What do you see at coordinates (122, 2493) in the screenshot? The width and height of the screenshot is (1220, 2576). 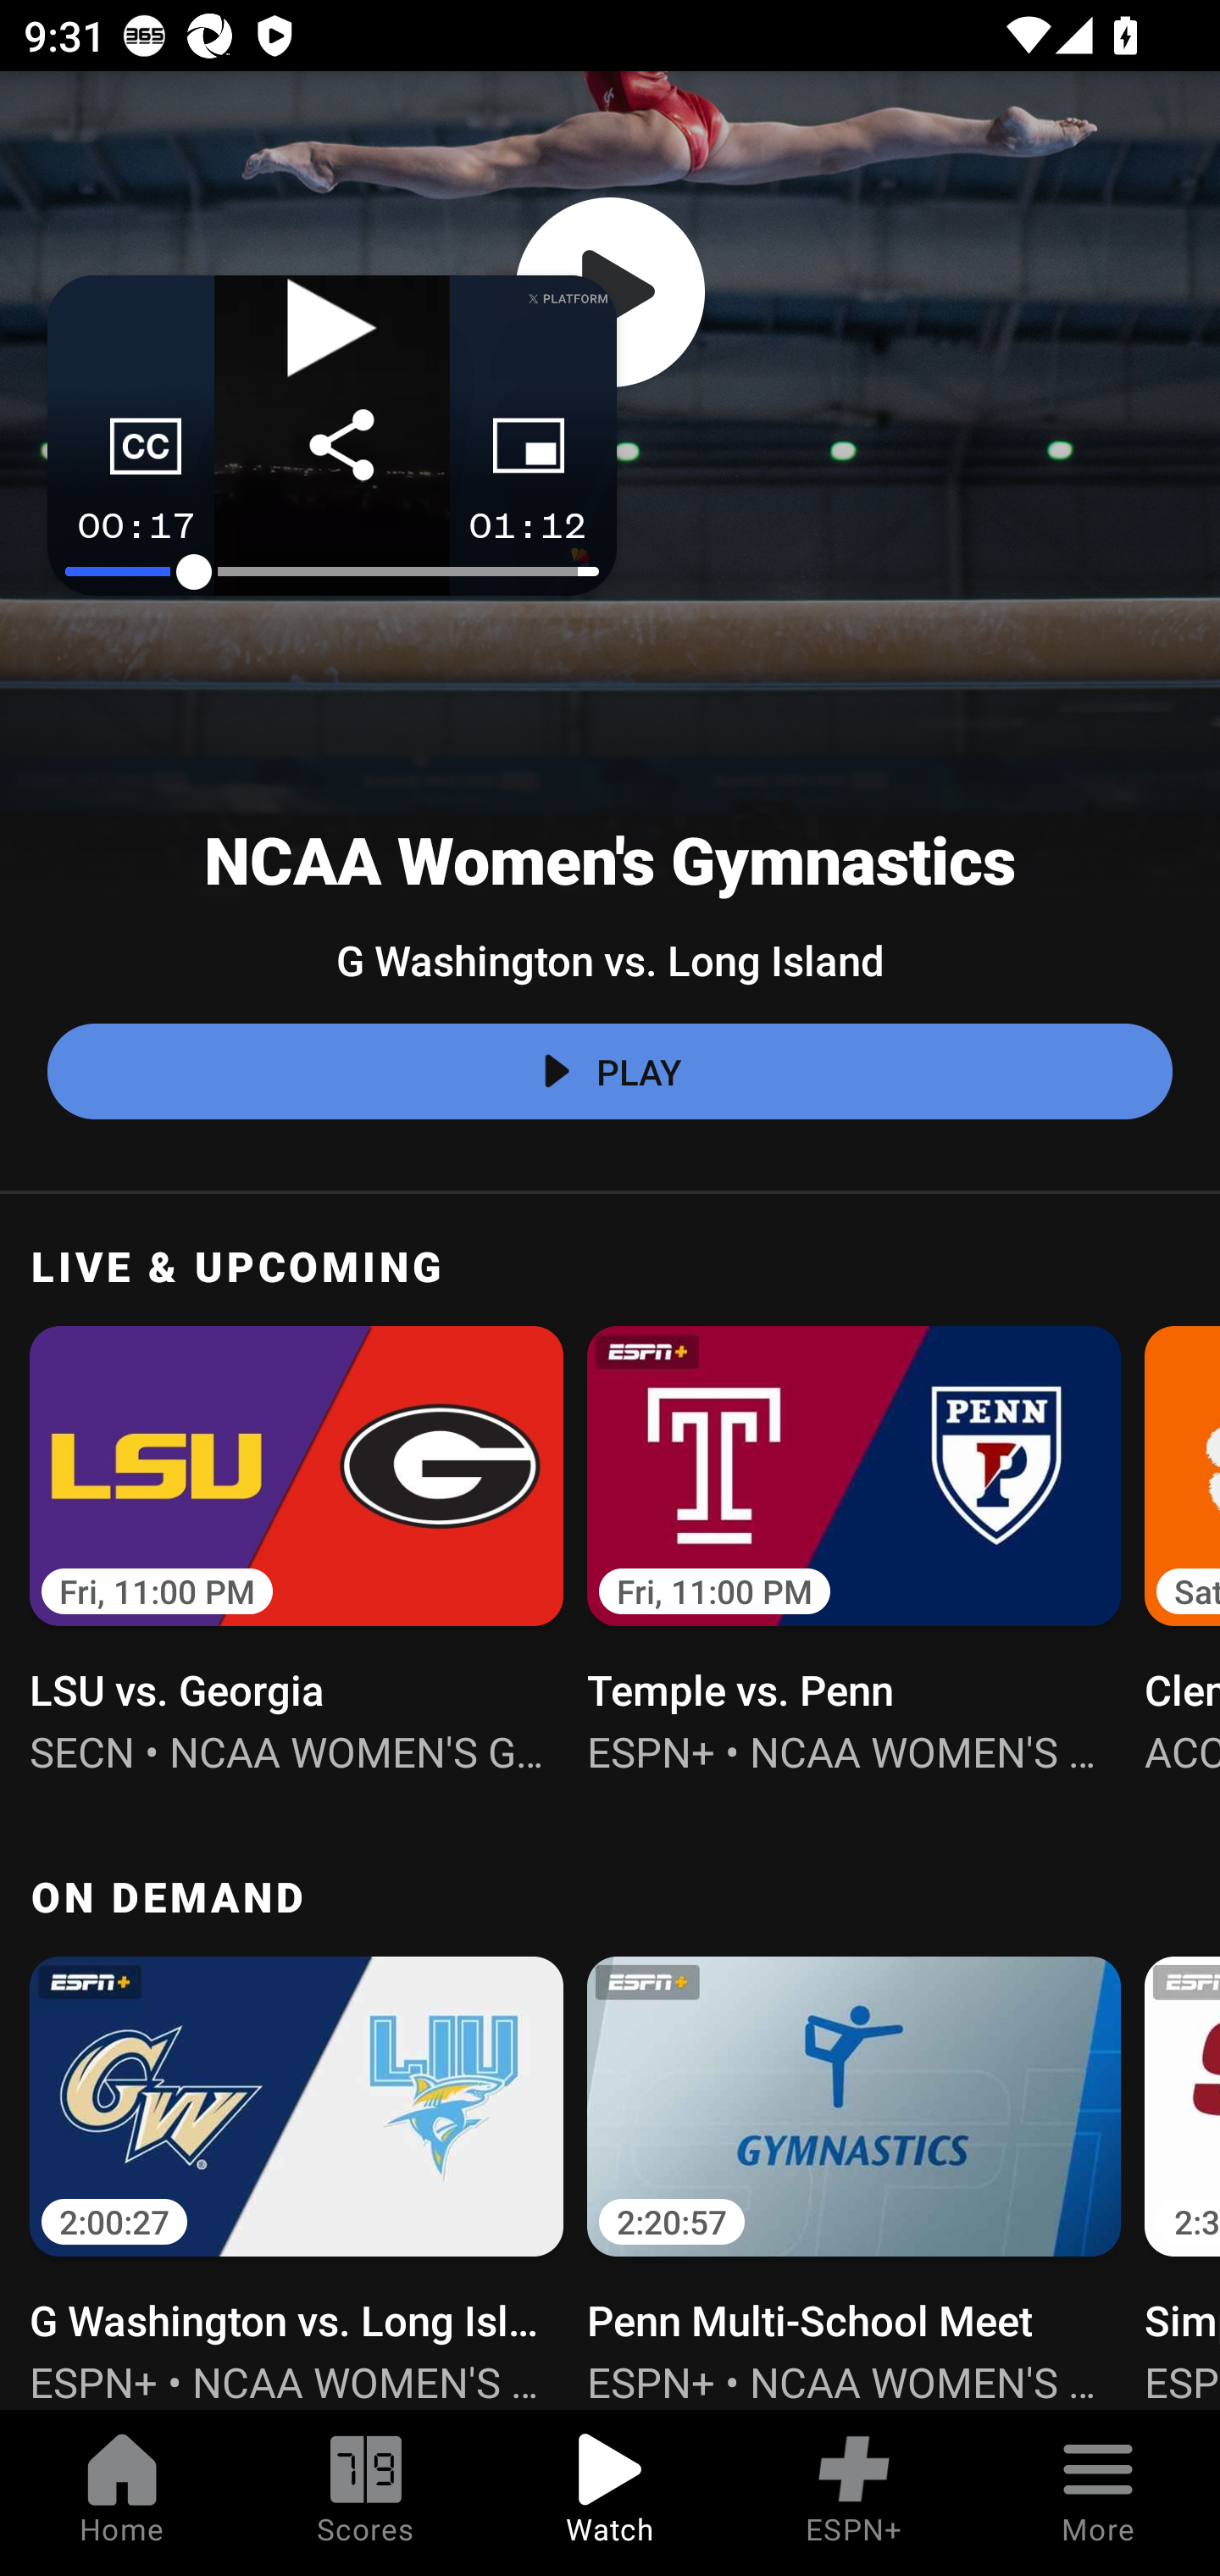 I see `Home` at bounding box center [122, 2493].